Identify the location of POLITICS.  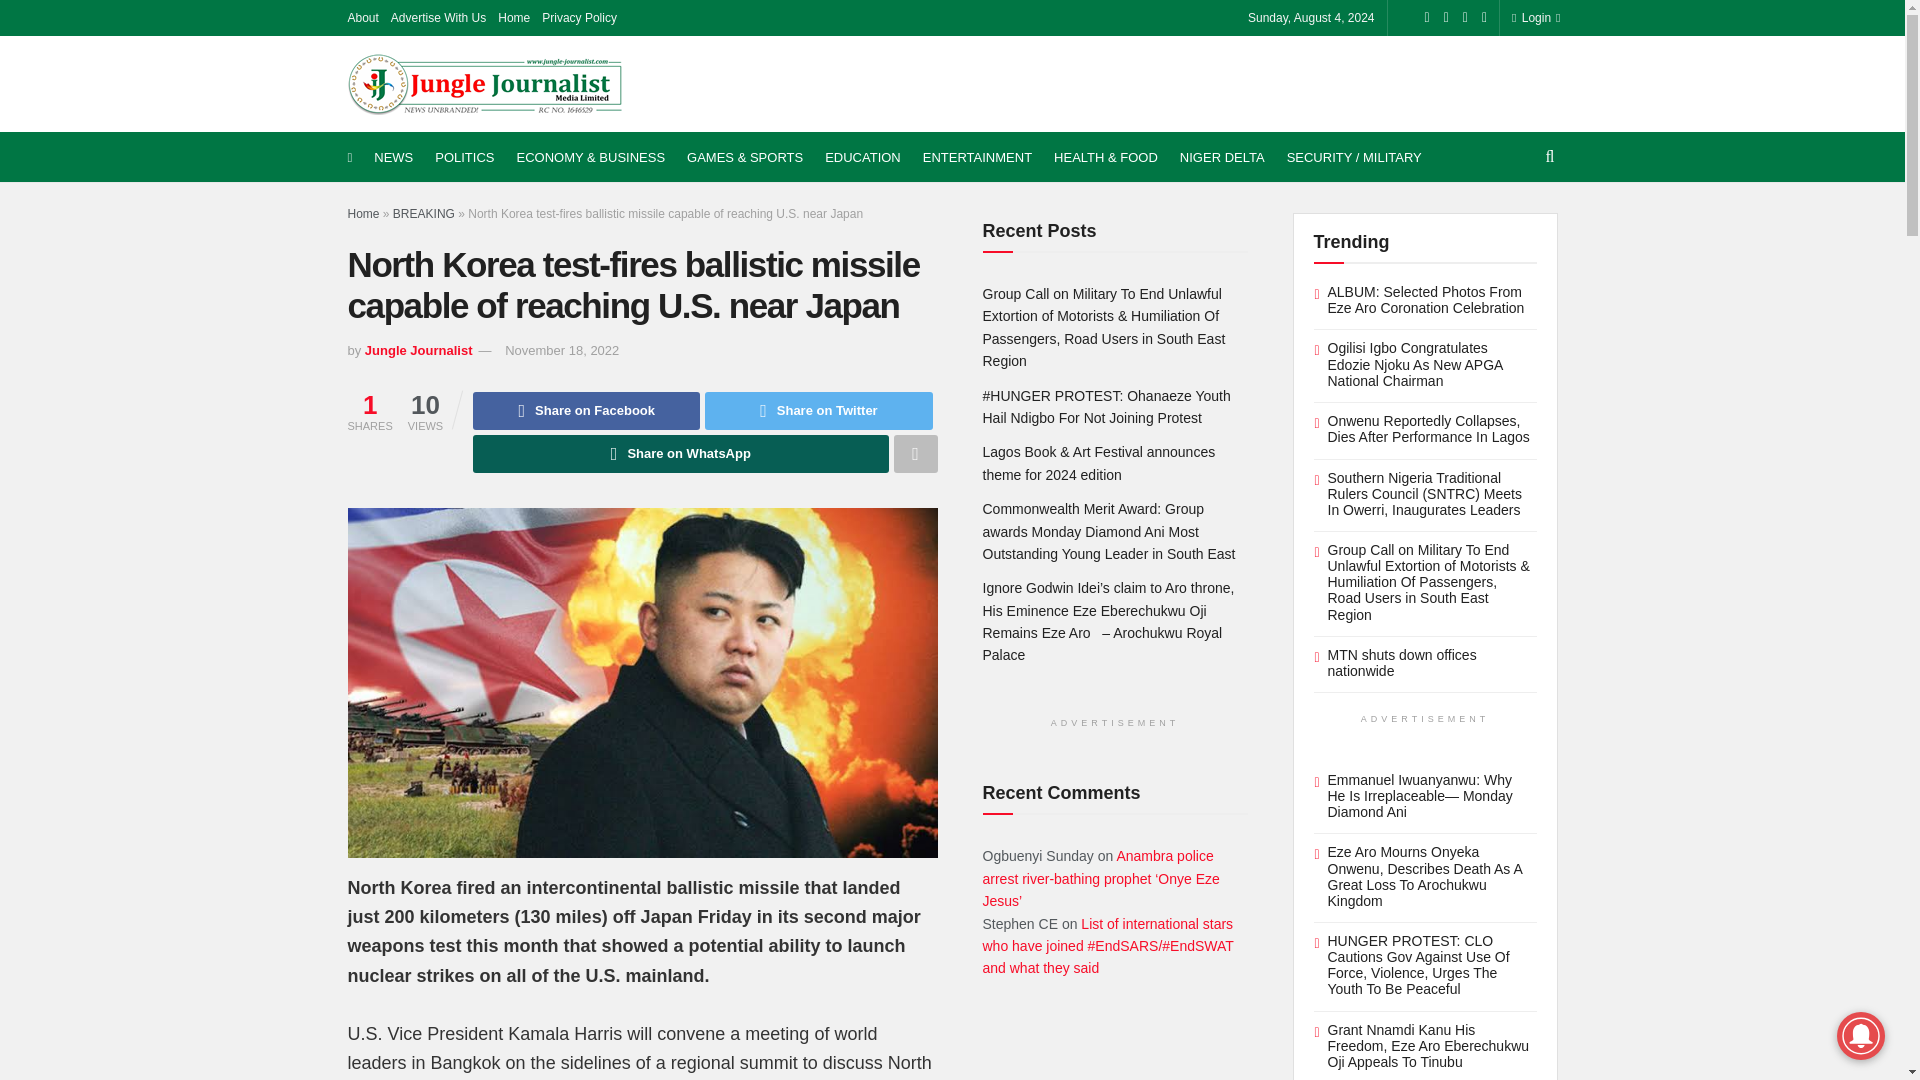
(464, 157).